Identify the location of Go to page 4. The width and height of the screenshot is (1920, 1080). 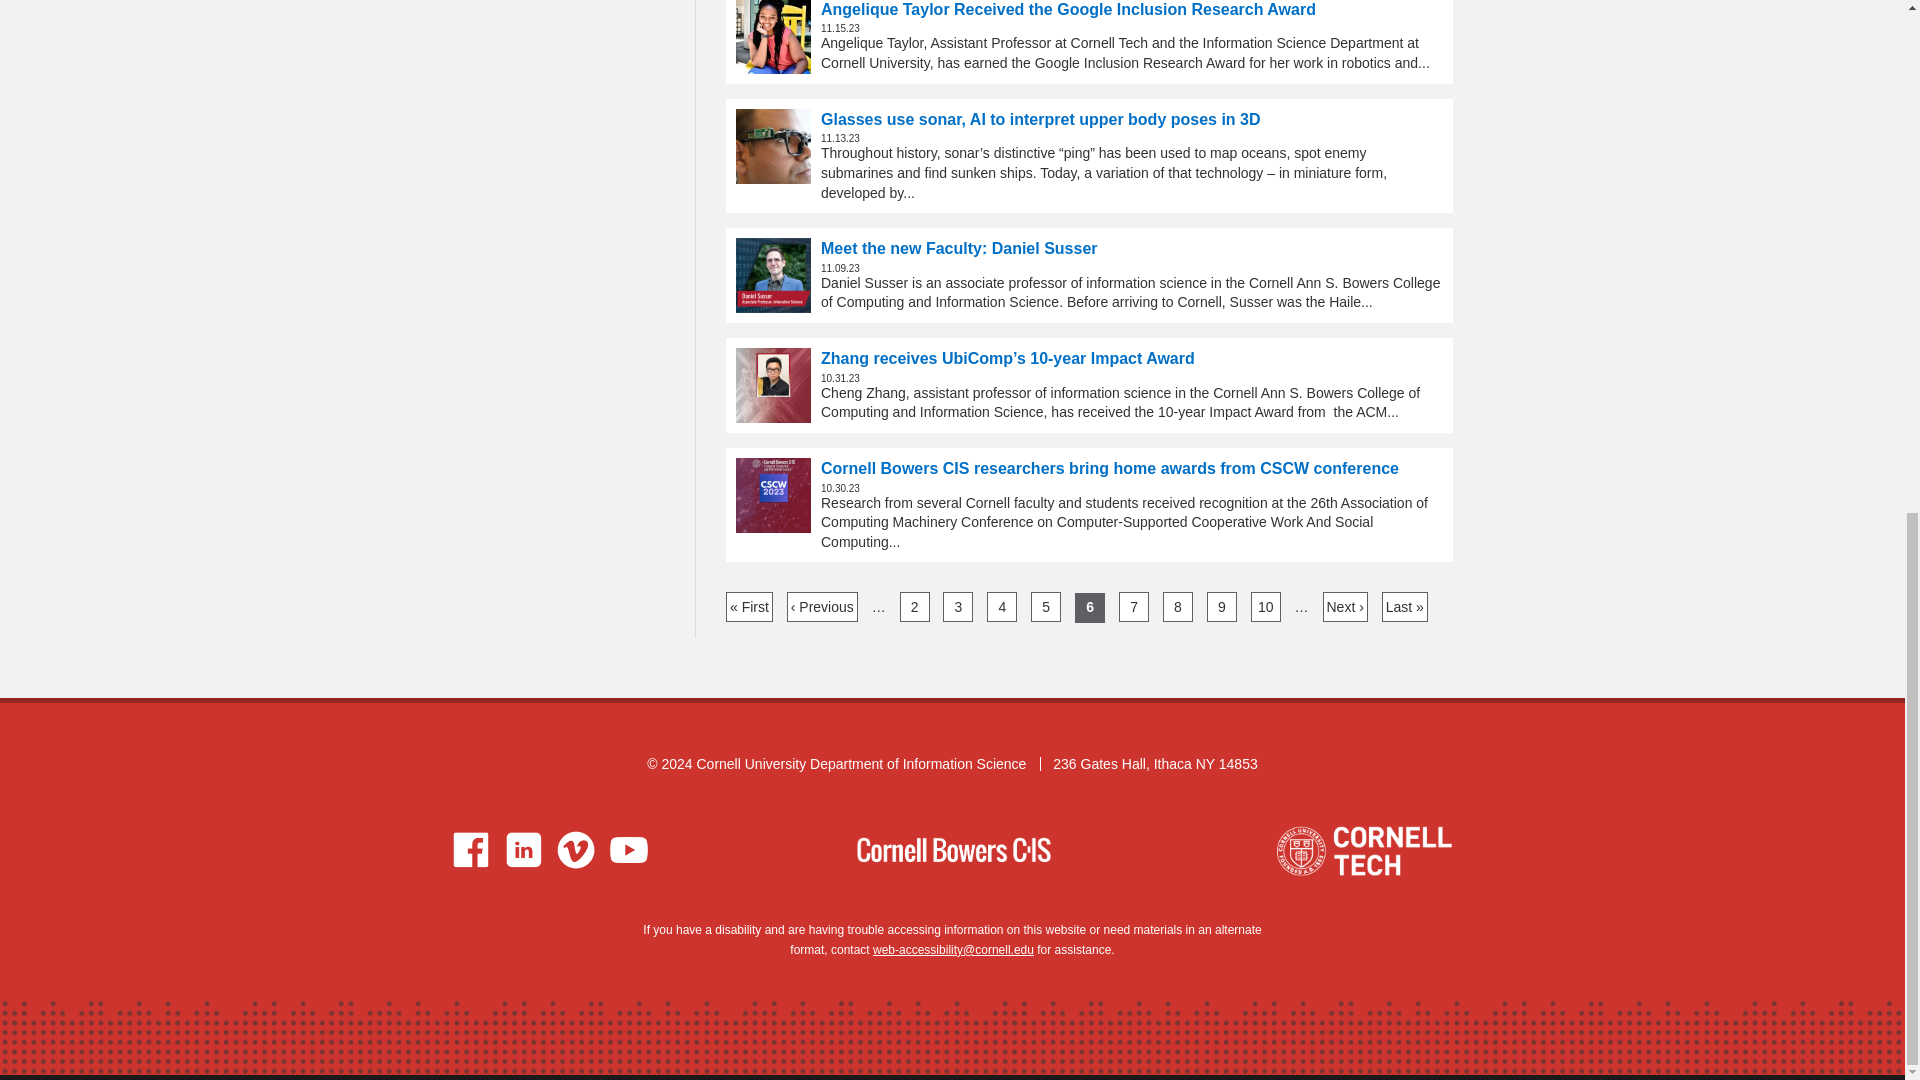
(1002, 606).